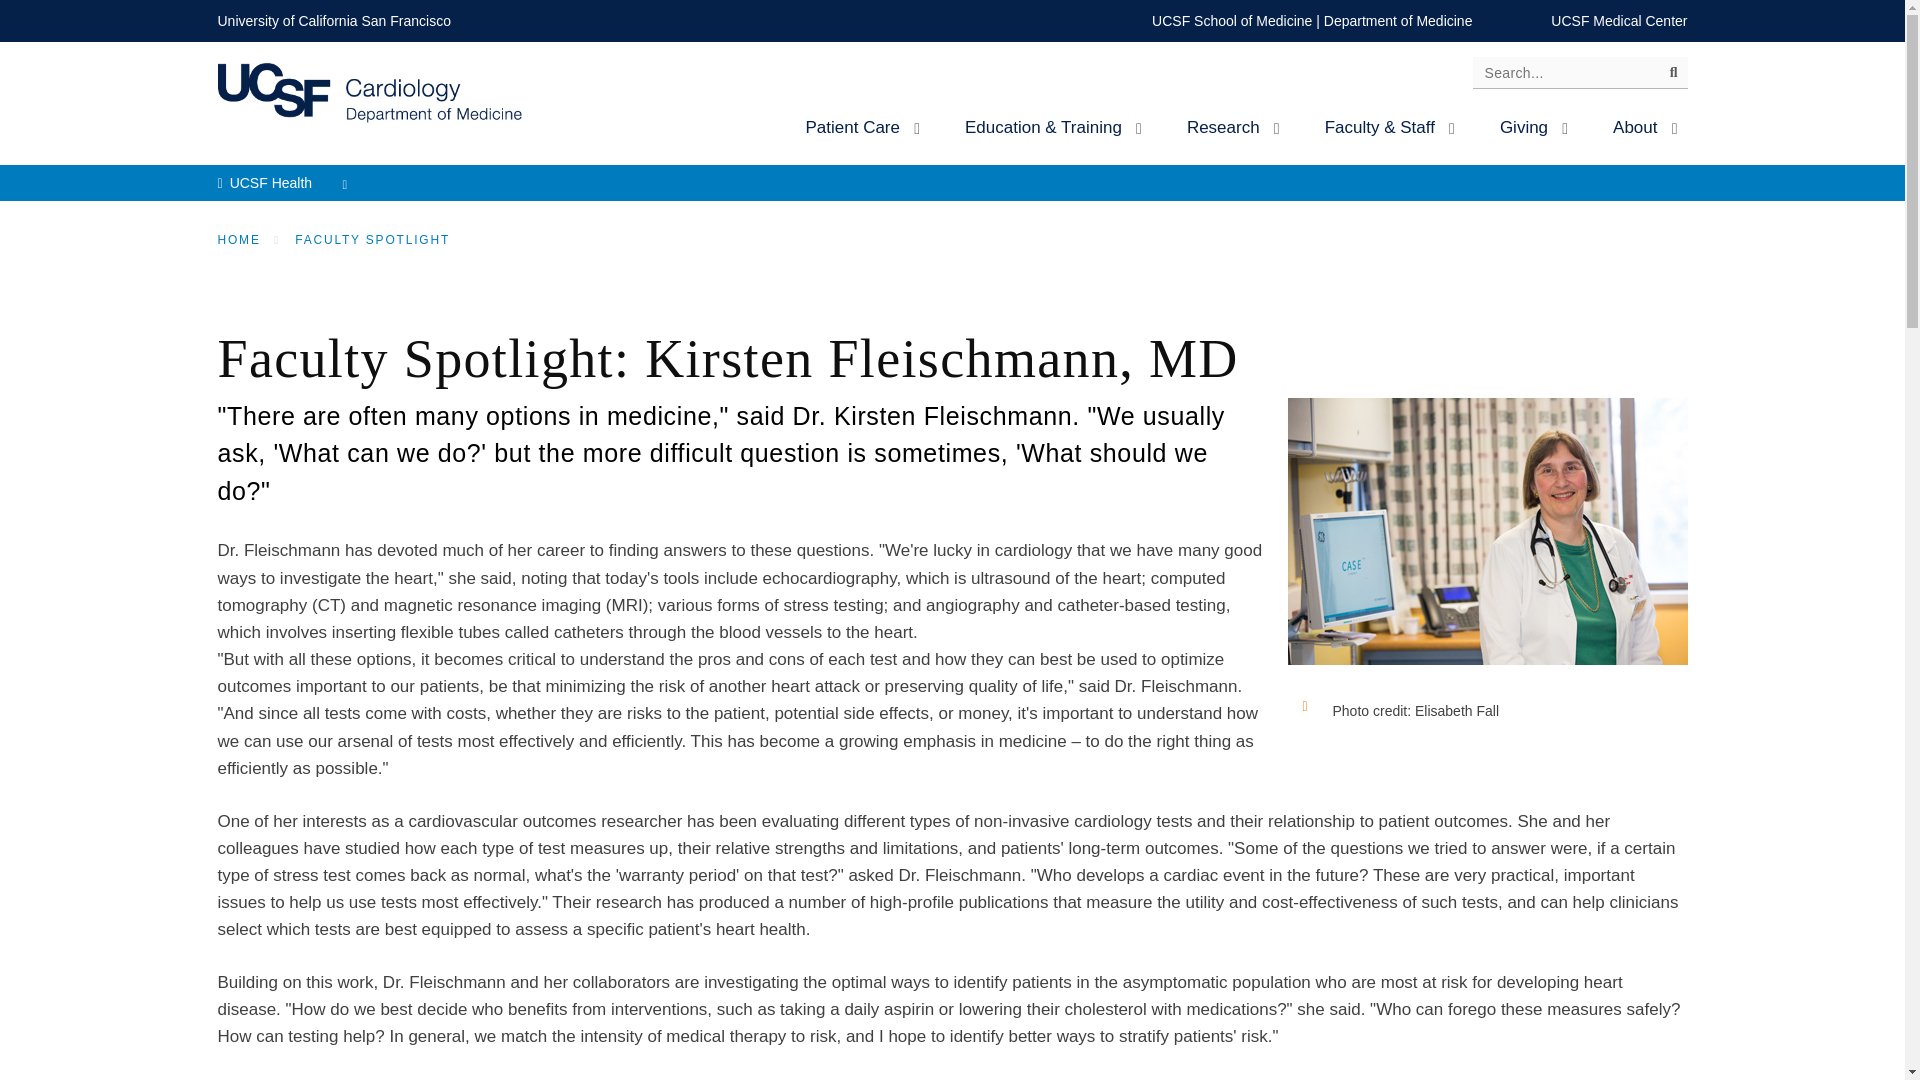 The width and height of the screenshot is (1920, 1080). What do you see at coordinates (1665, 76) in the screenshot?
I see `SEARCH` at bounding box center [1665, 76].